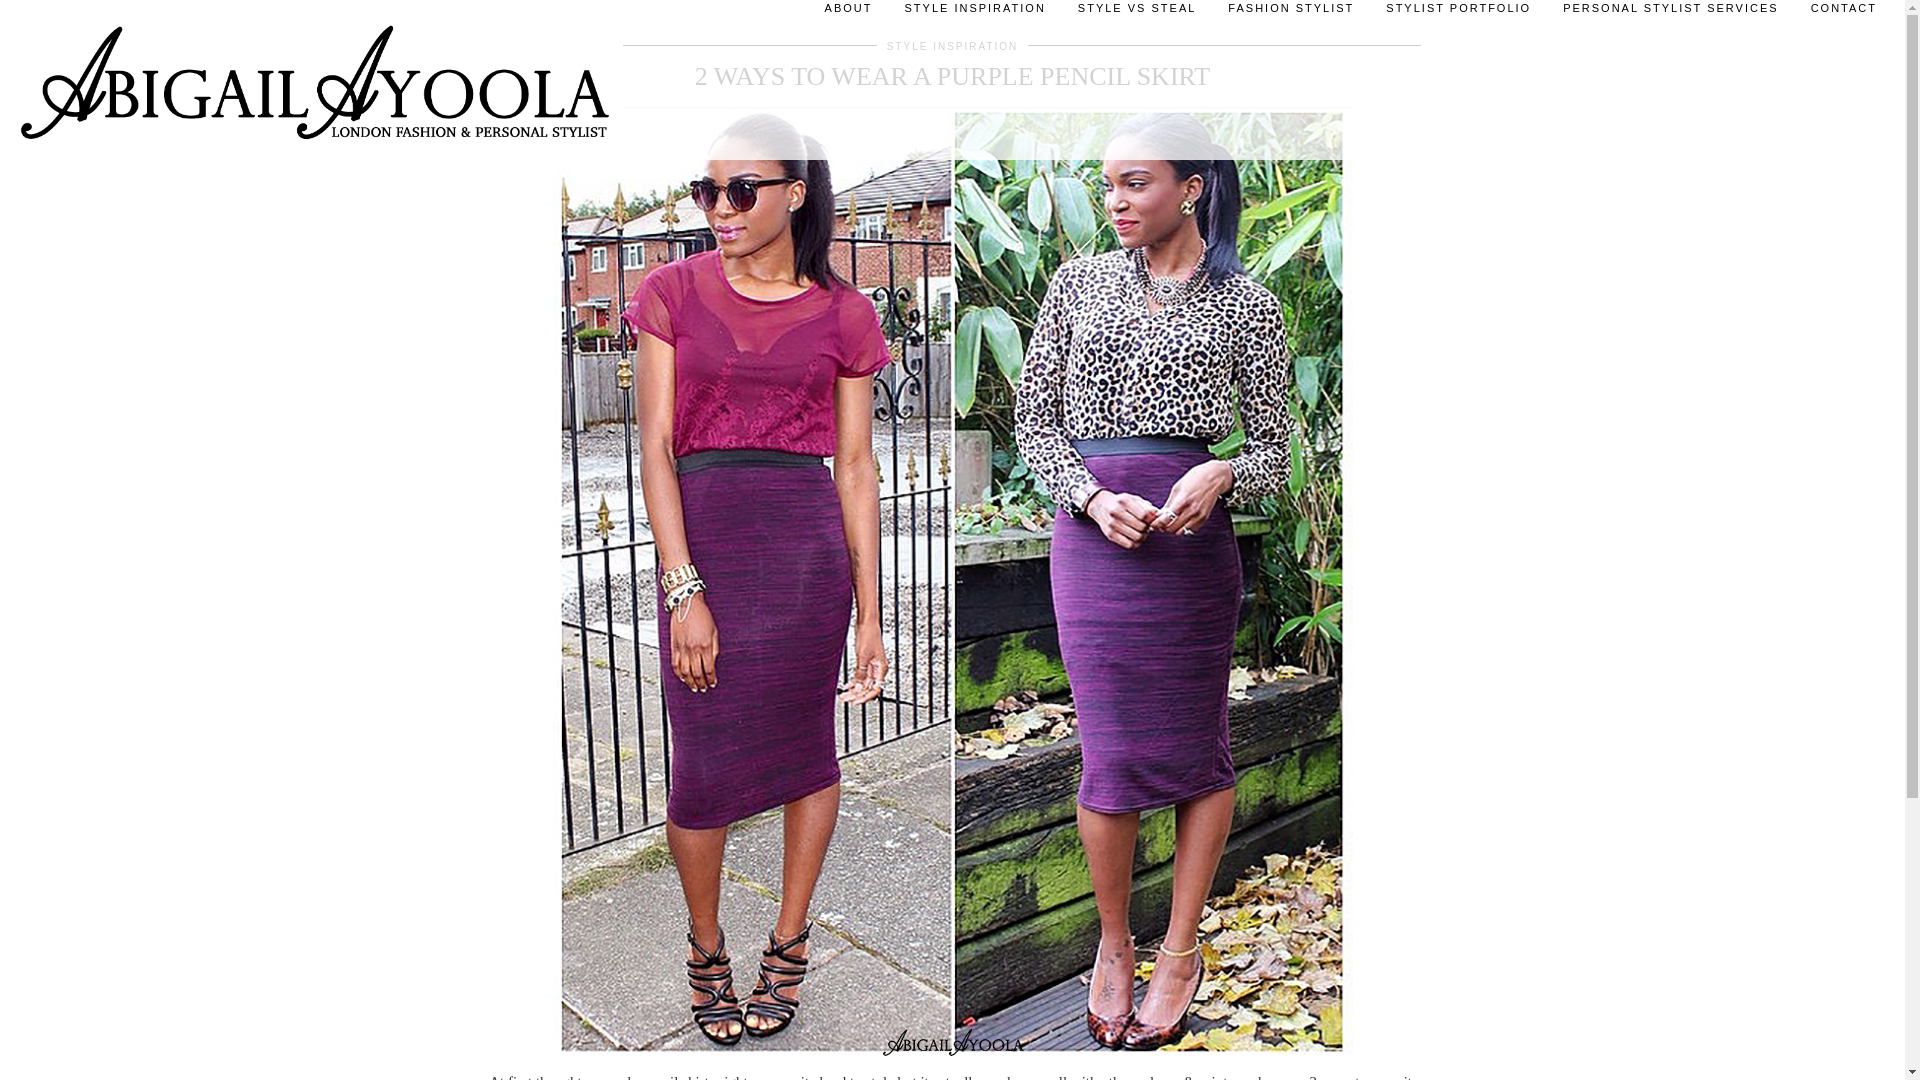  Describe the element at coordinates (1290, 14) in the screenshot. I see `FASHION STYLIST` at that location.